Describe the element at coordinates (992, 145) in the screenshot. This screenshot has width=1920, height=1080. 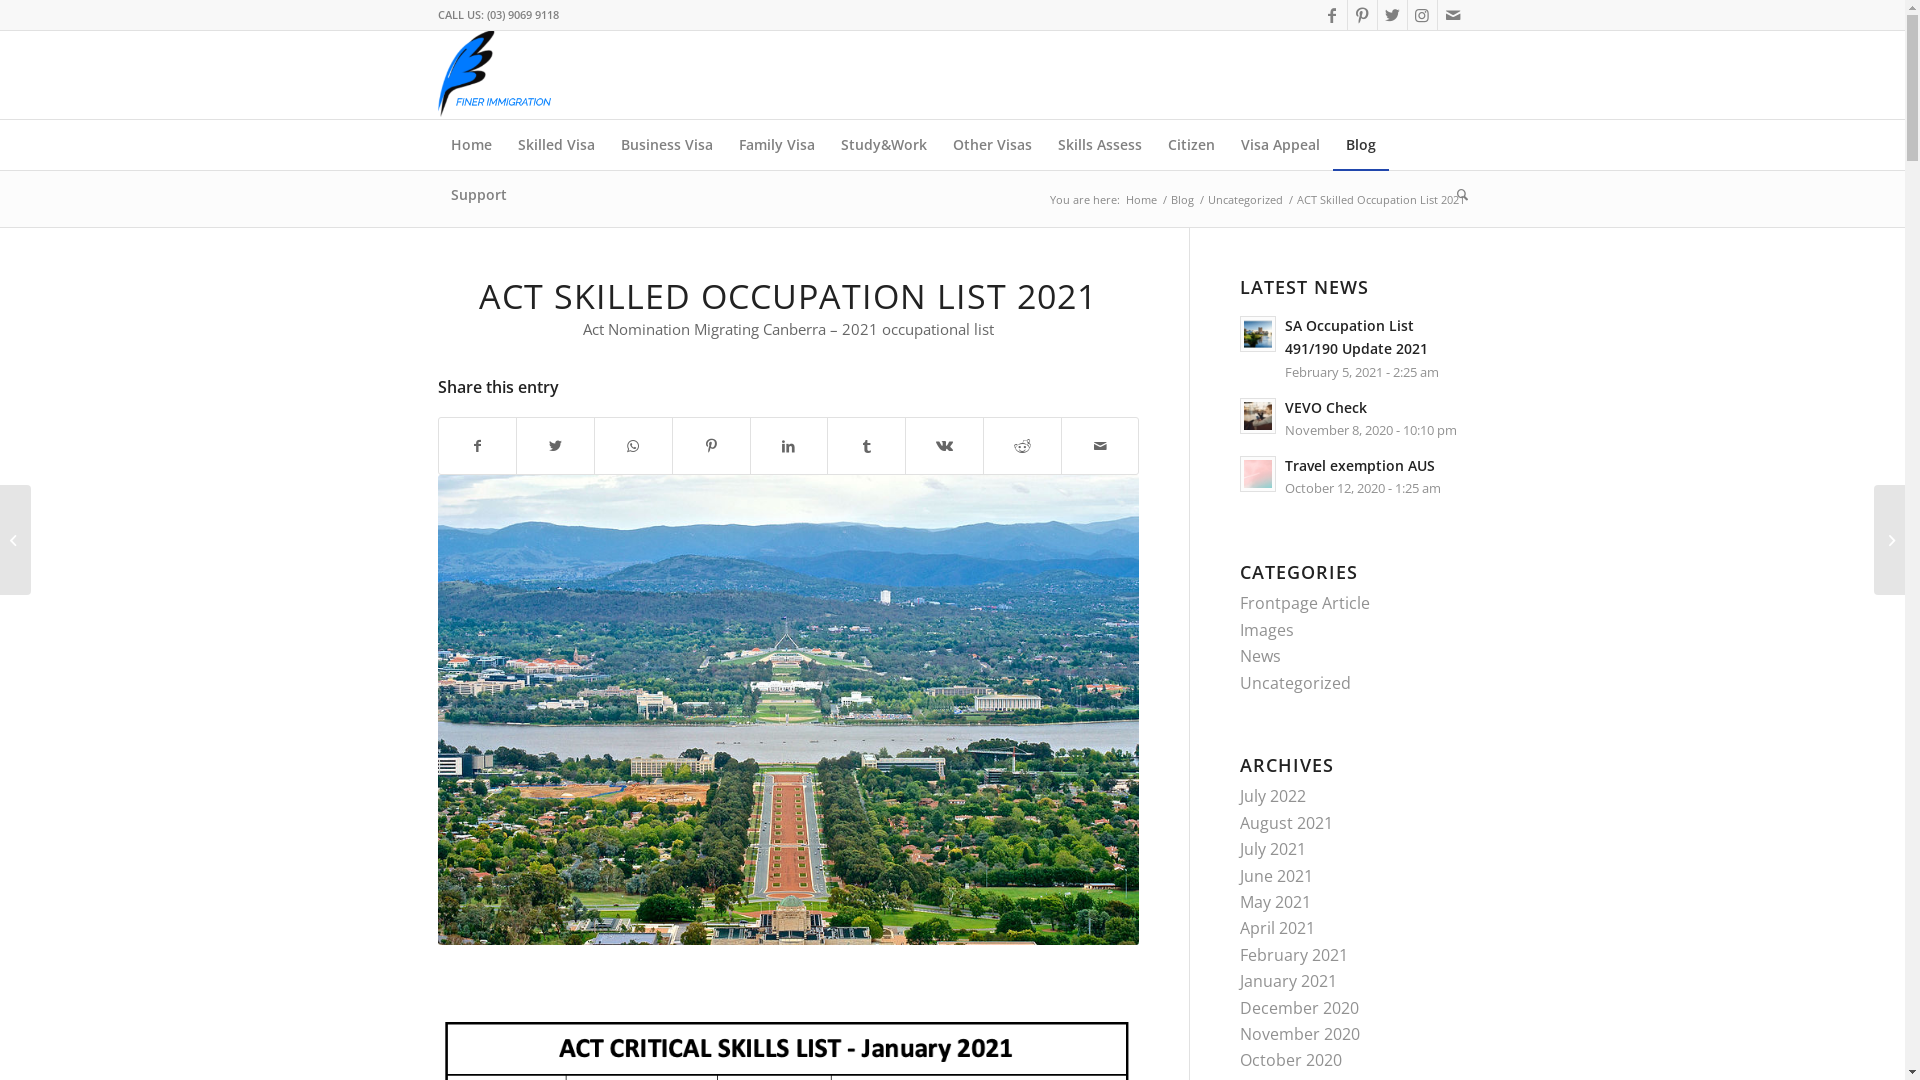
I see `Other Visas` at that location.